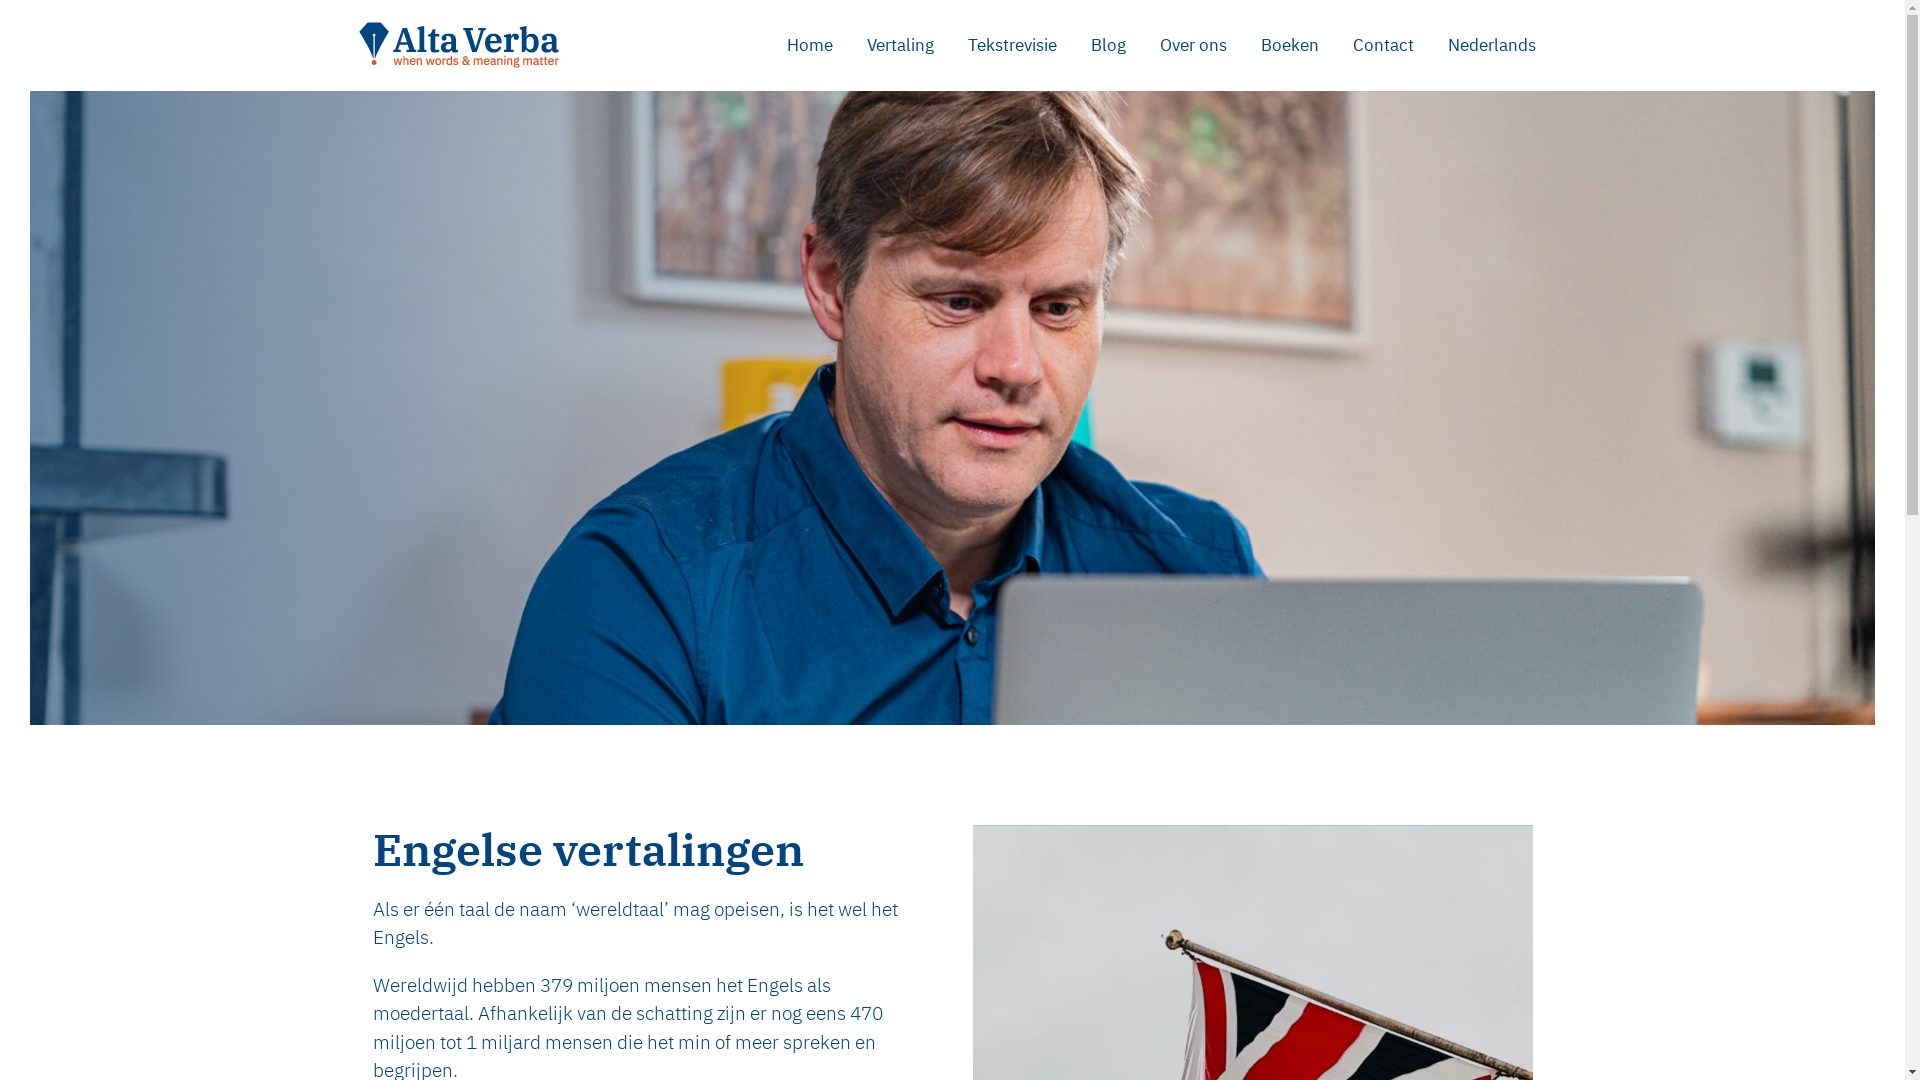 Image resolution: width=1920 pixels, height=1080 pixels. I want to click on Contact, so click(1384, 45).